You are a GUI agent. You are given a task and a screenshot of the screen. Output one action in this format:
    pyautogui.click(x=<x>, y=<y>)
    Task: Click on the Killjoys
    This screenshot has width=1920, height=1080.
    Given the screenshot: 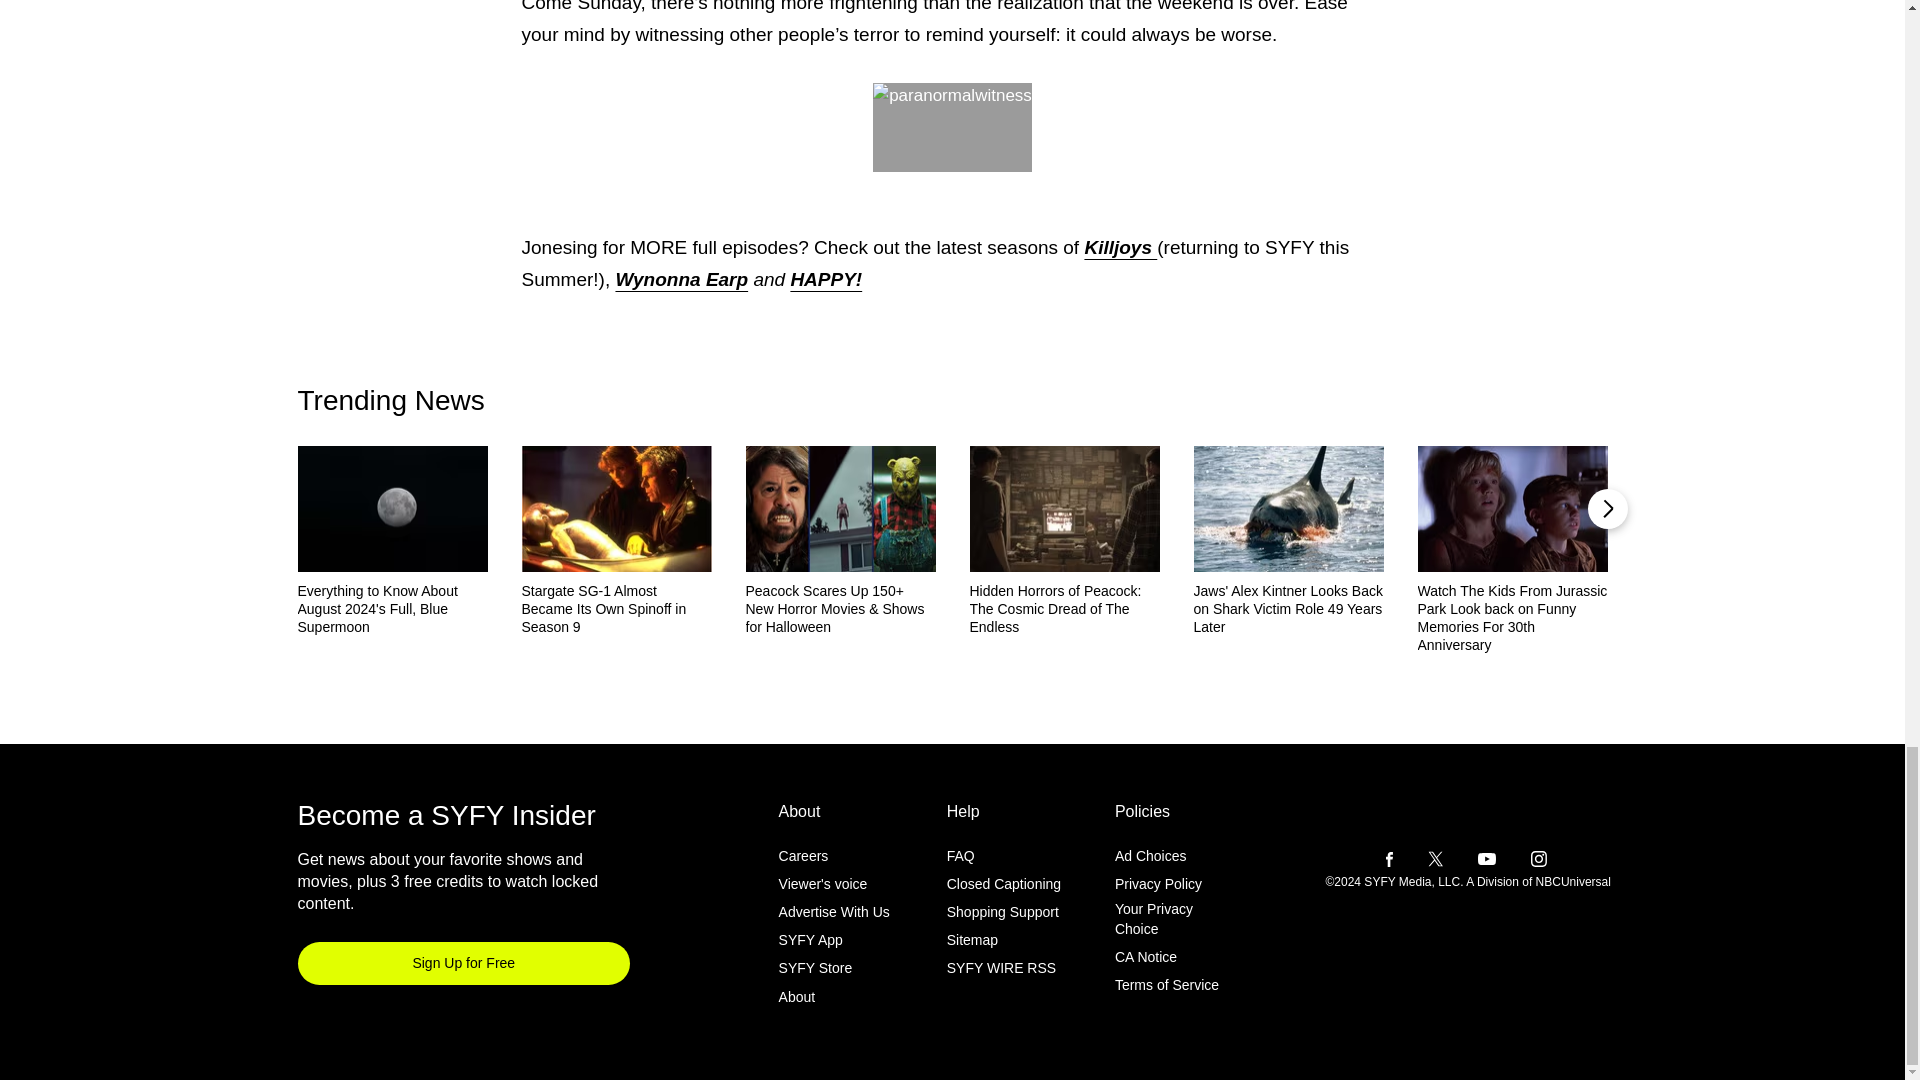 What is the action you would take?
    pyautogui.click(x=1120, y=247)
    